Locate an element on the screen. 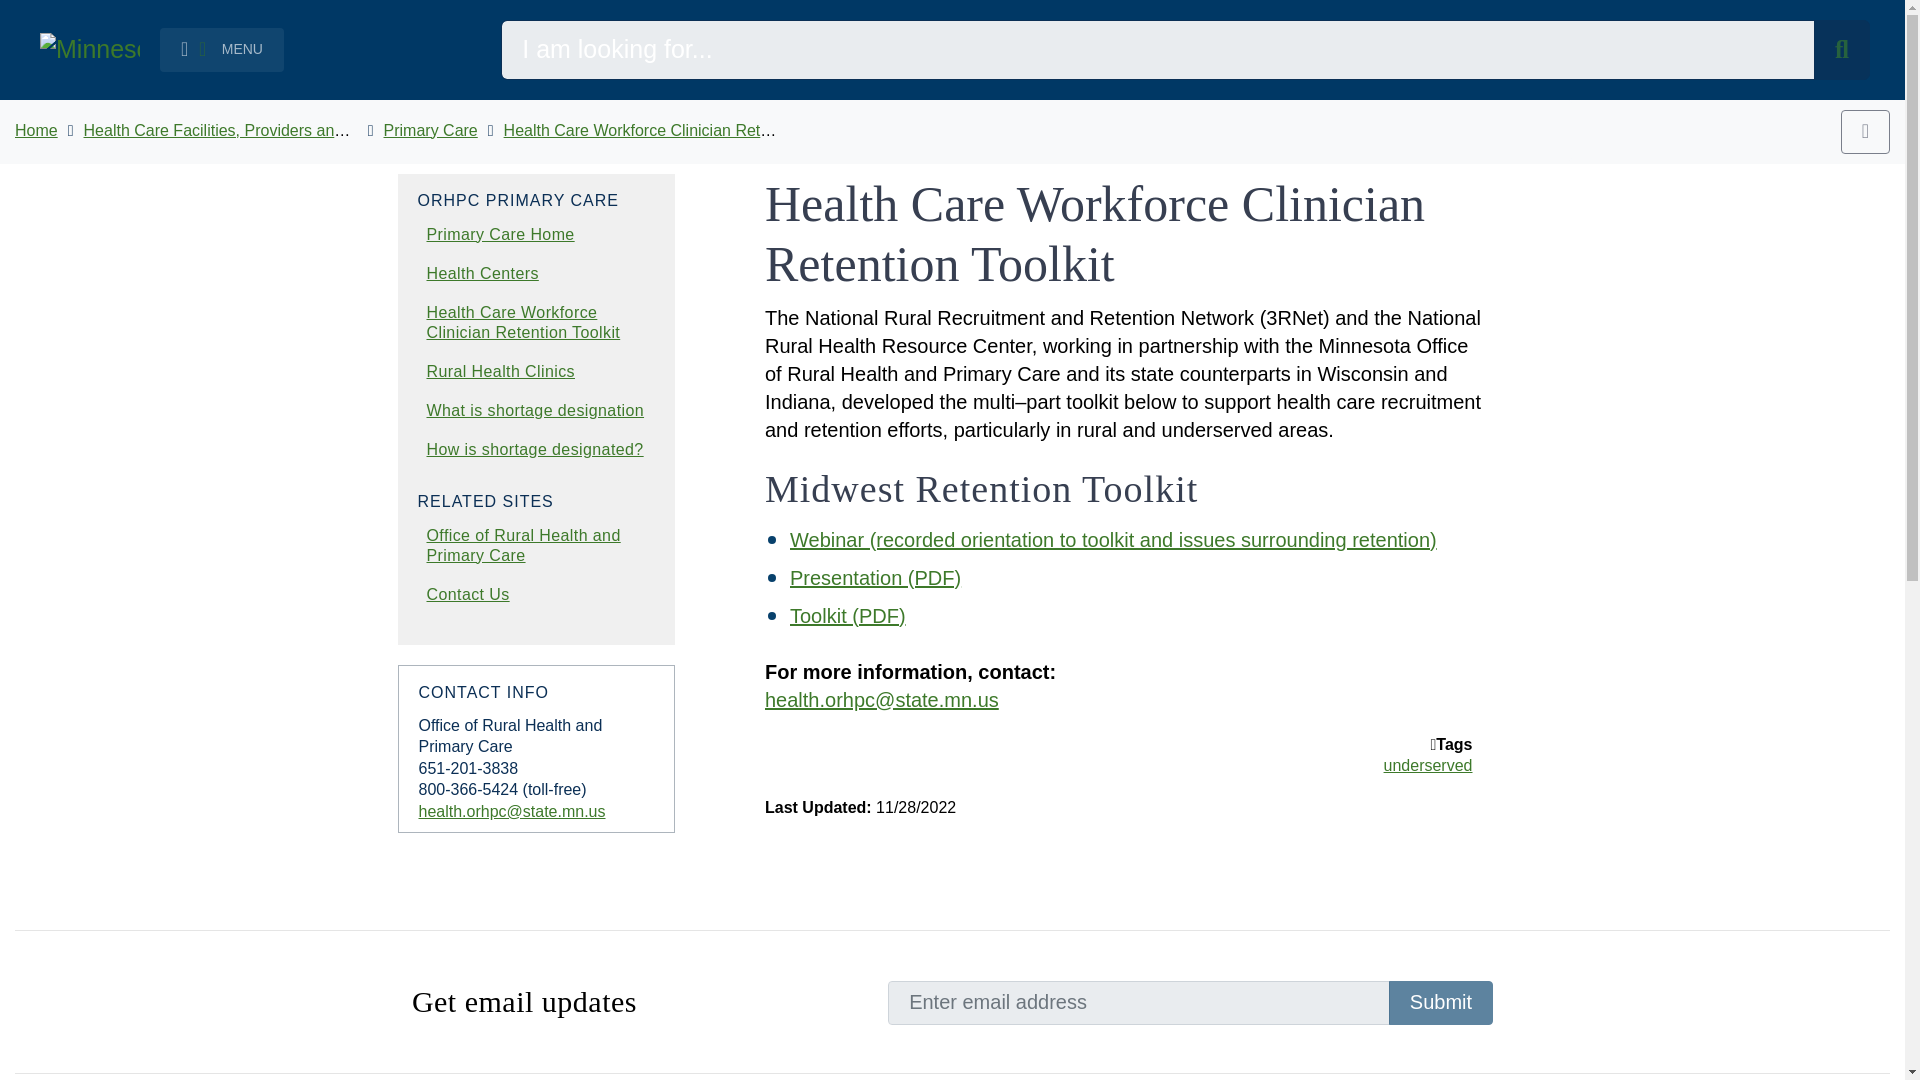 The image size is (1920, 1080). Primary Care is located at coordinates (431, 130).